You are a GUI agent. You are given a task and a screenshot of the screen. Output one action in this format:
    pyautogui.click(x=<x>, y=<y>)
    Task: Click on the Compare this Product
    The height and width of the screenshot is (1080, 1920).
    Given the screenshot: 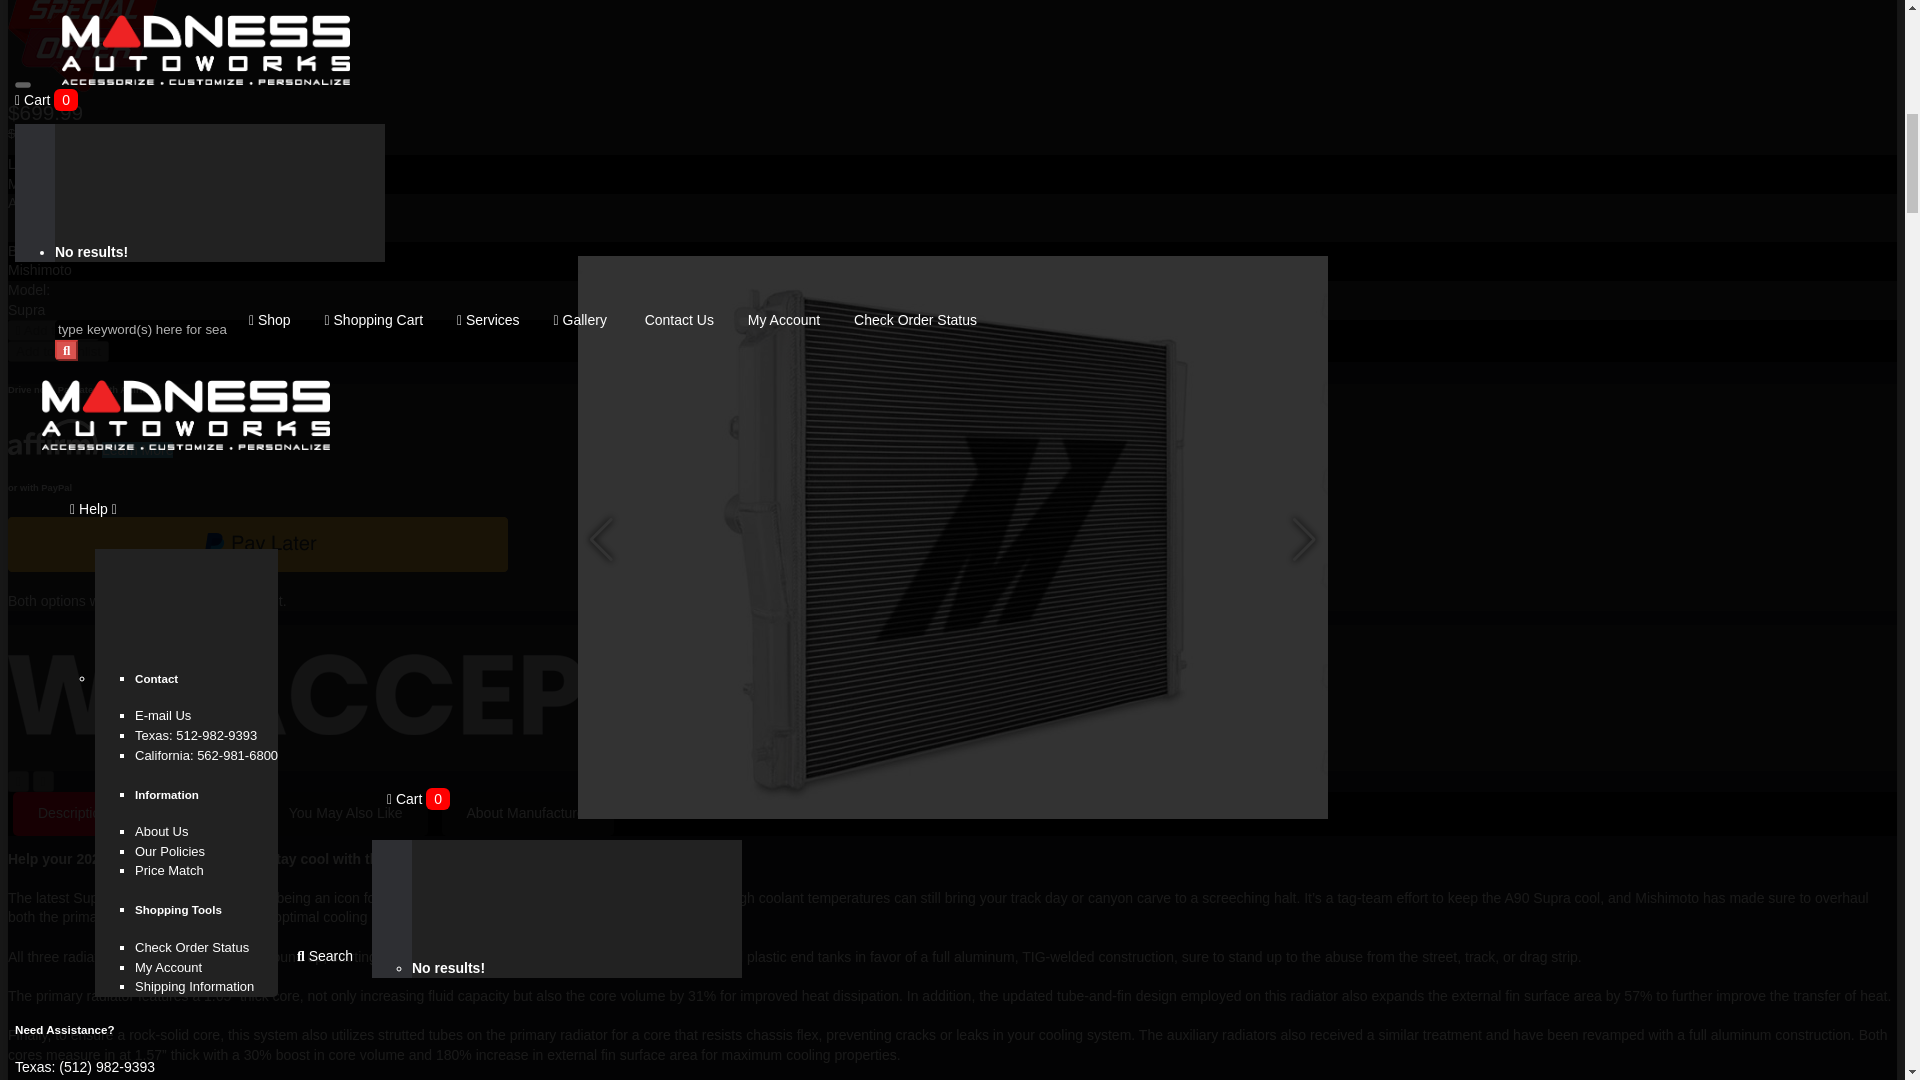 What is the action you would take?
    pyautogui.click(x=42, y=781)
    